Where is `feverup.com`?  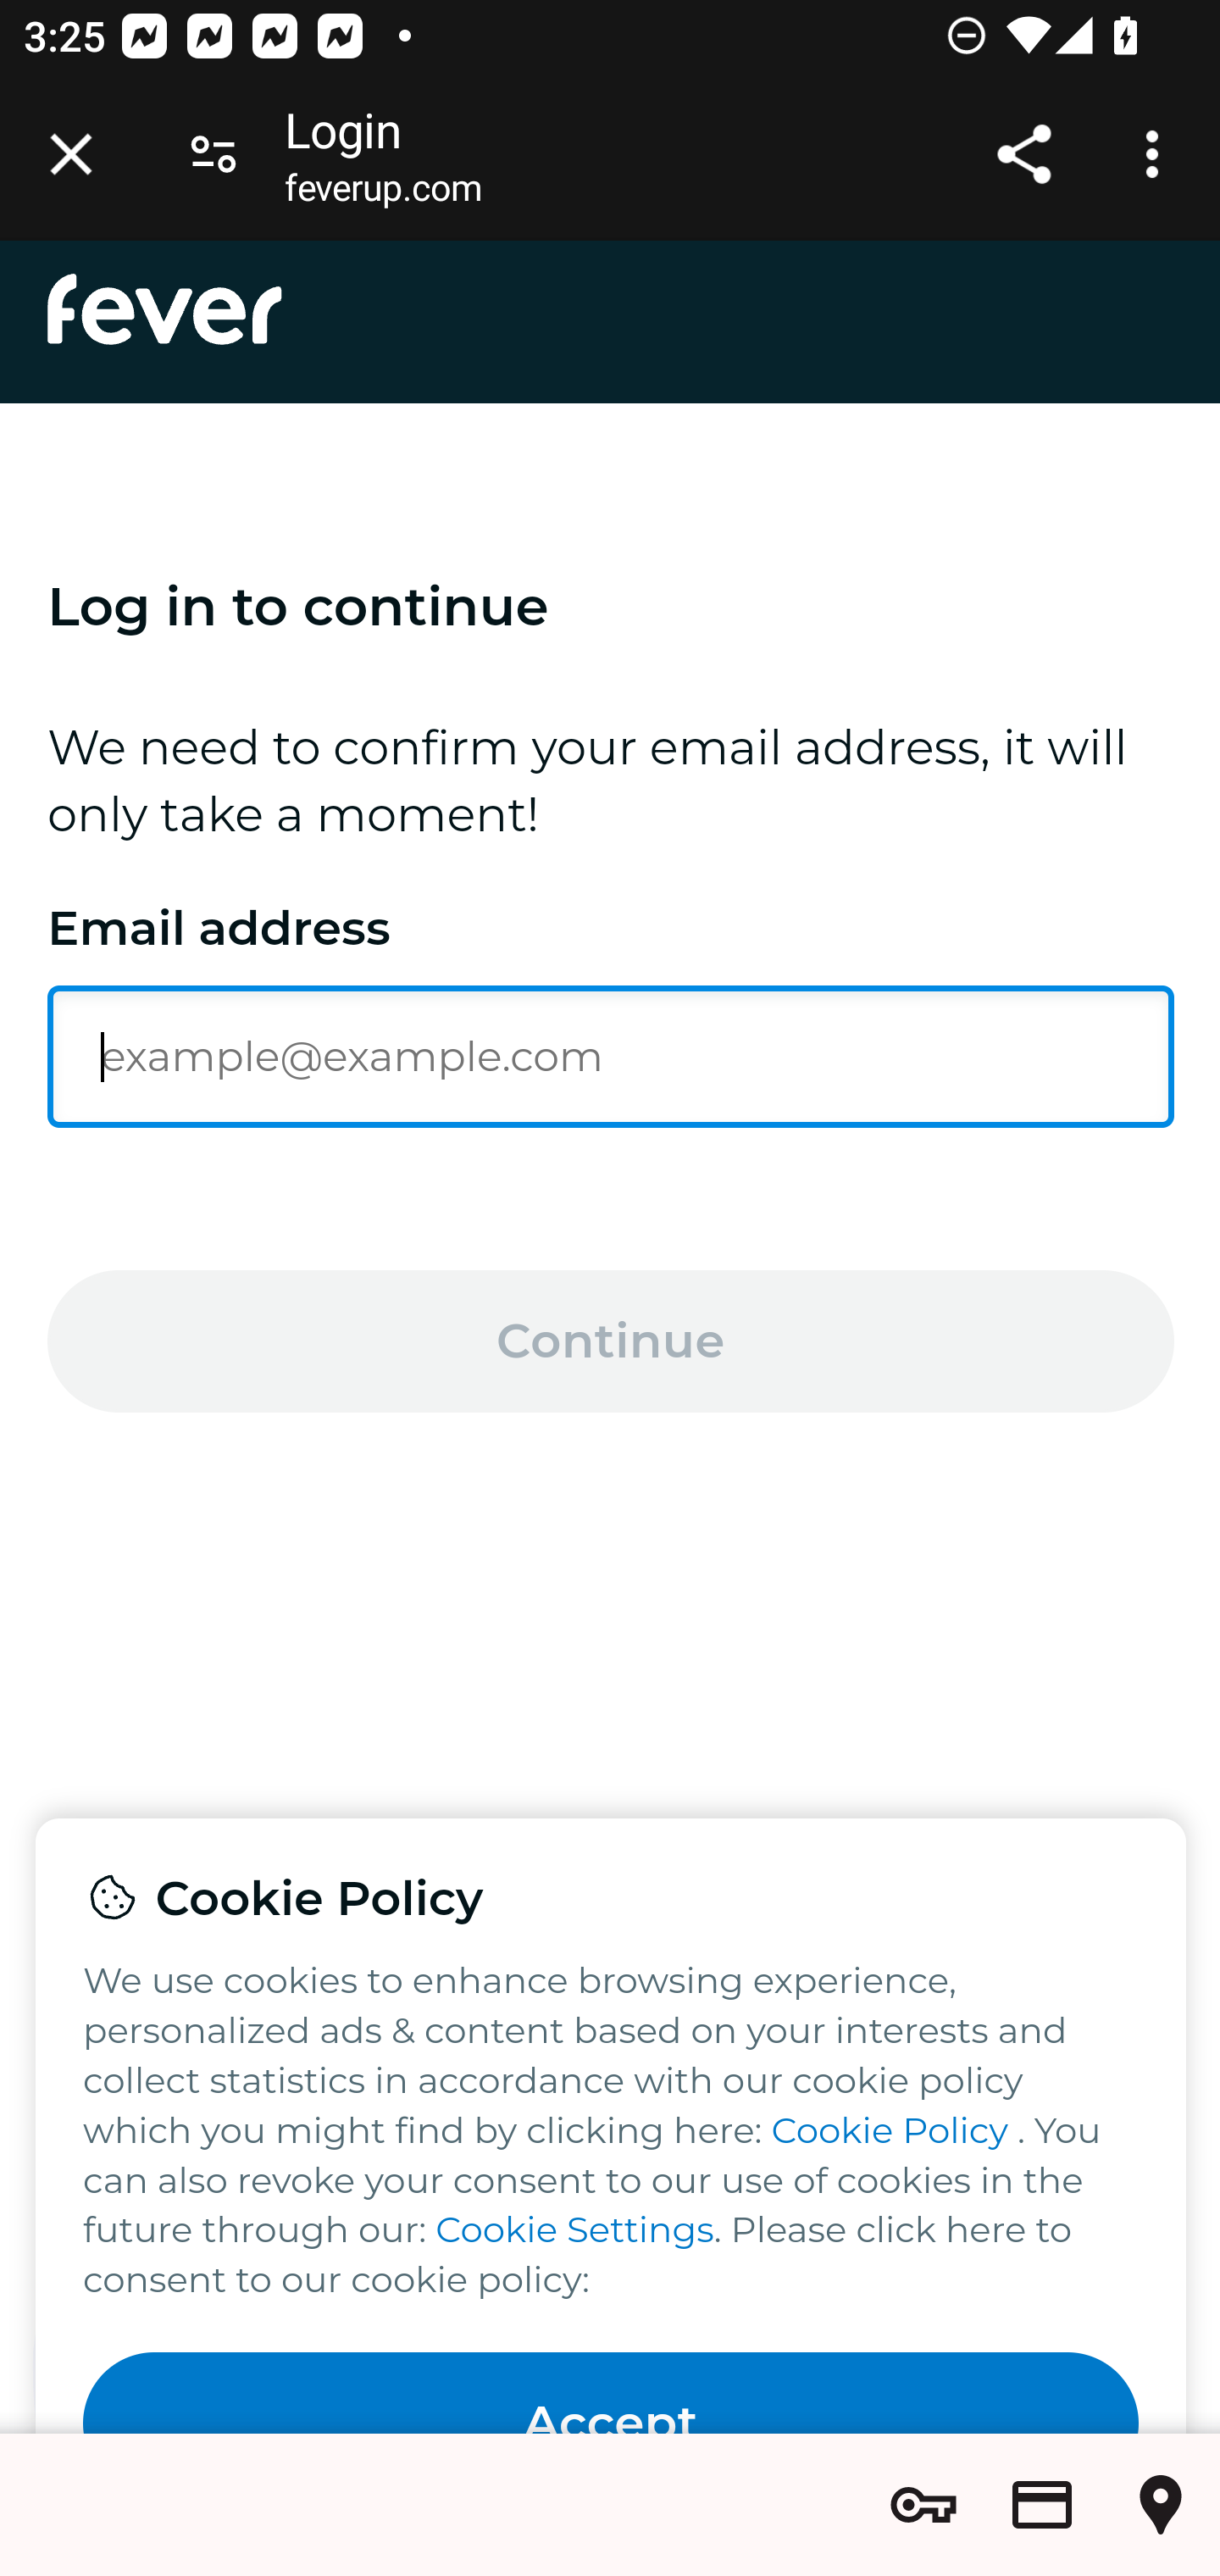 feverup.com is located at coordinates (383, 194).